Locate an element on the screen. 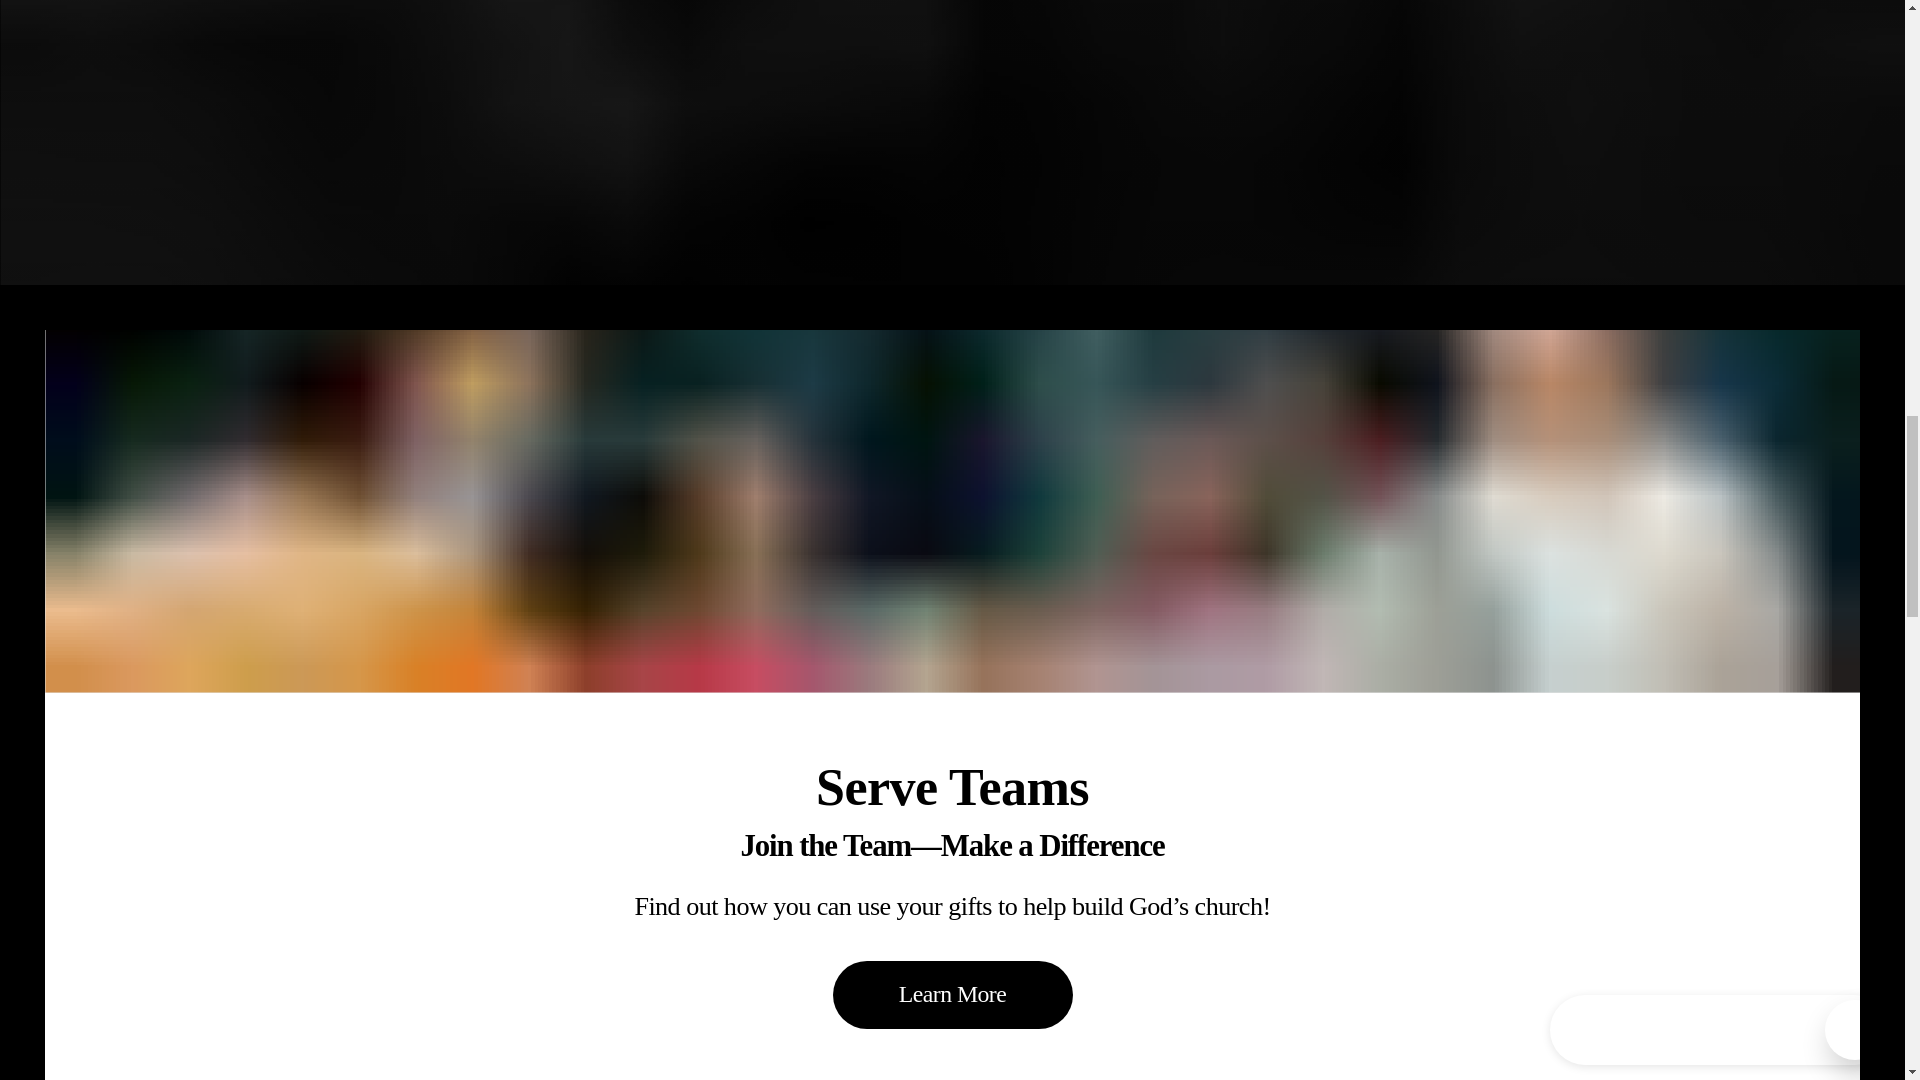 Image resolution: width=1920 pixels, height=1080 pixels. Learn More is located at coordinates (951, 995).